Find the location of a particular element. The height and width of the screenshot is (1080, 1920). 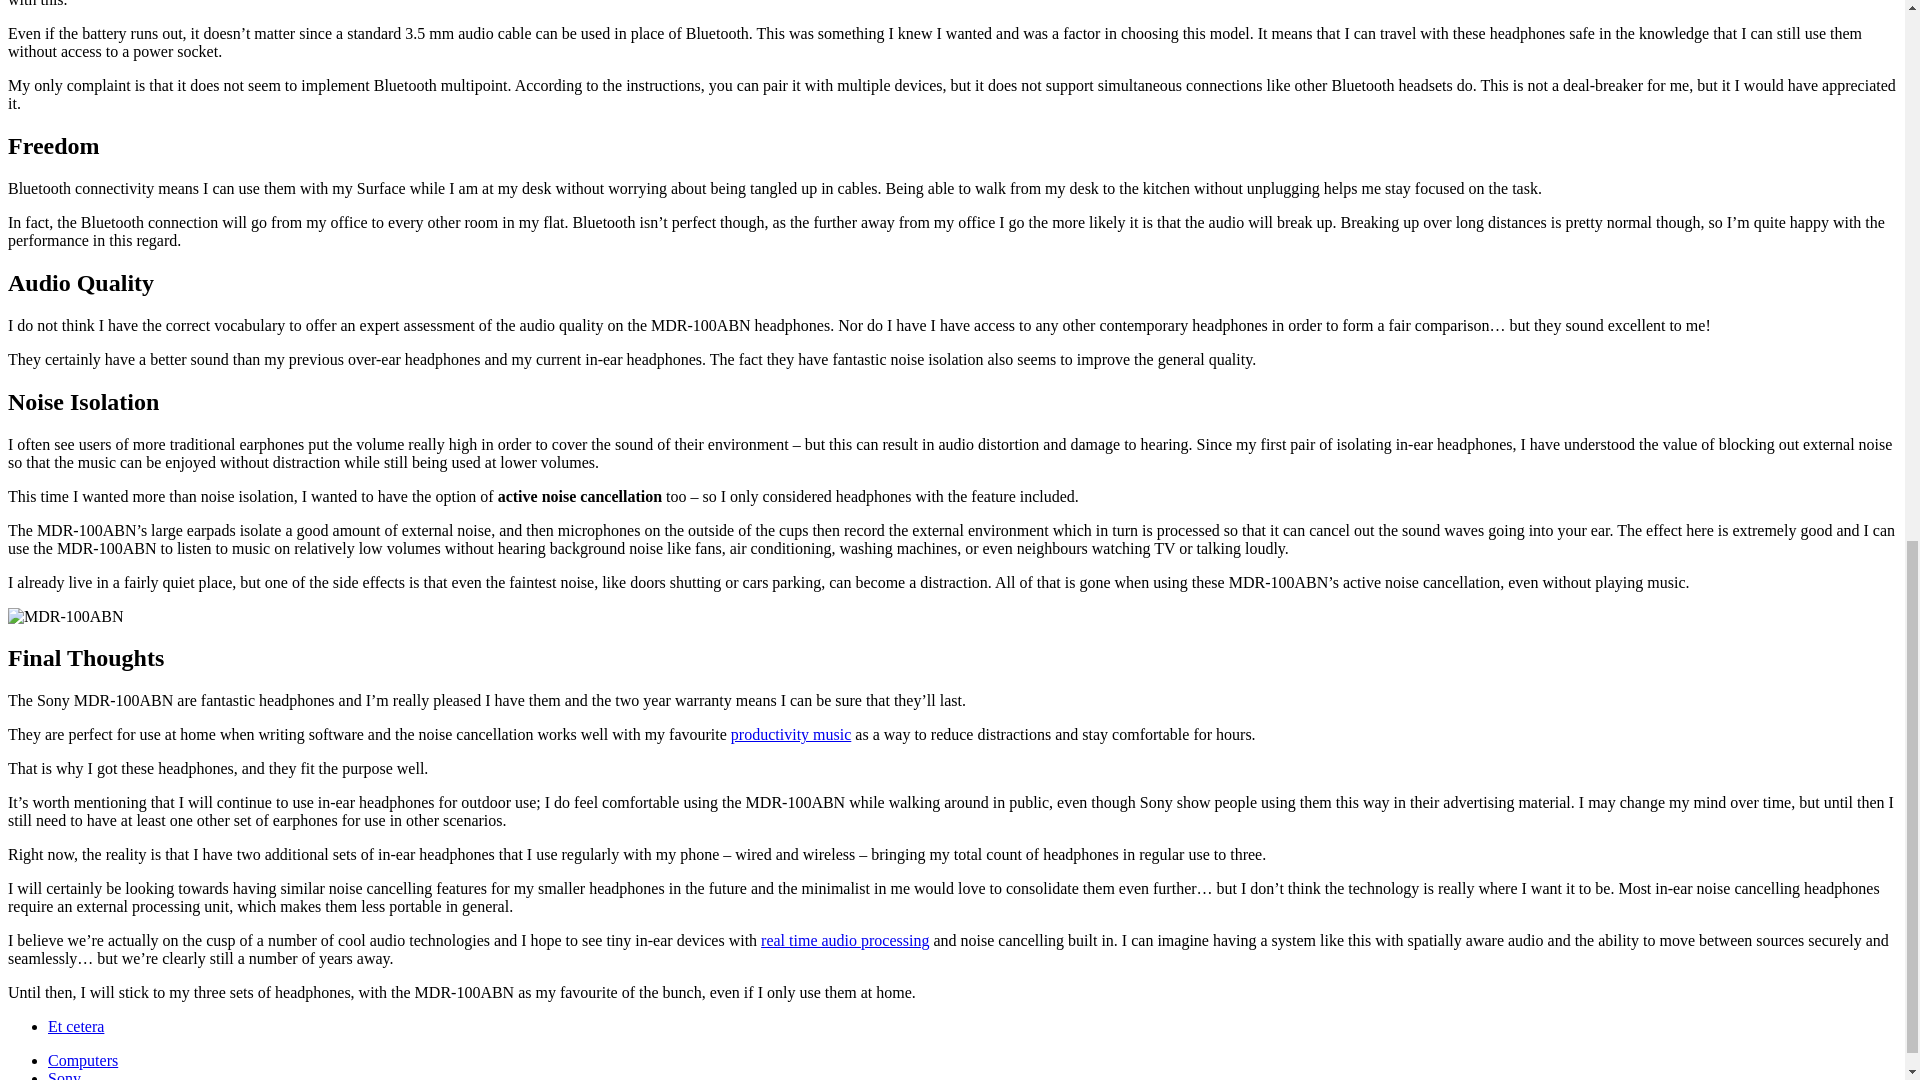

Et cetera is located at coordinates (76, 1026).